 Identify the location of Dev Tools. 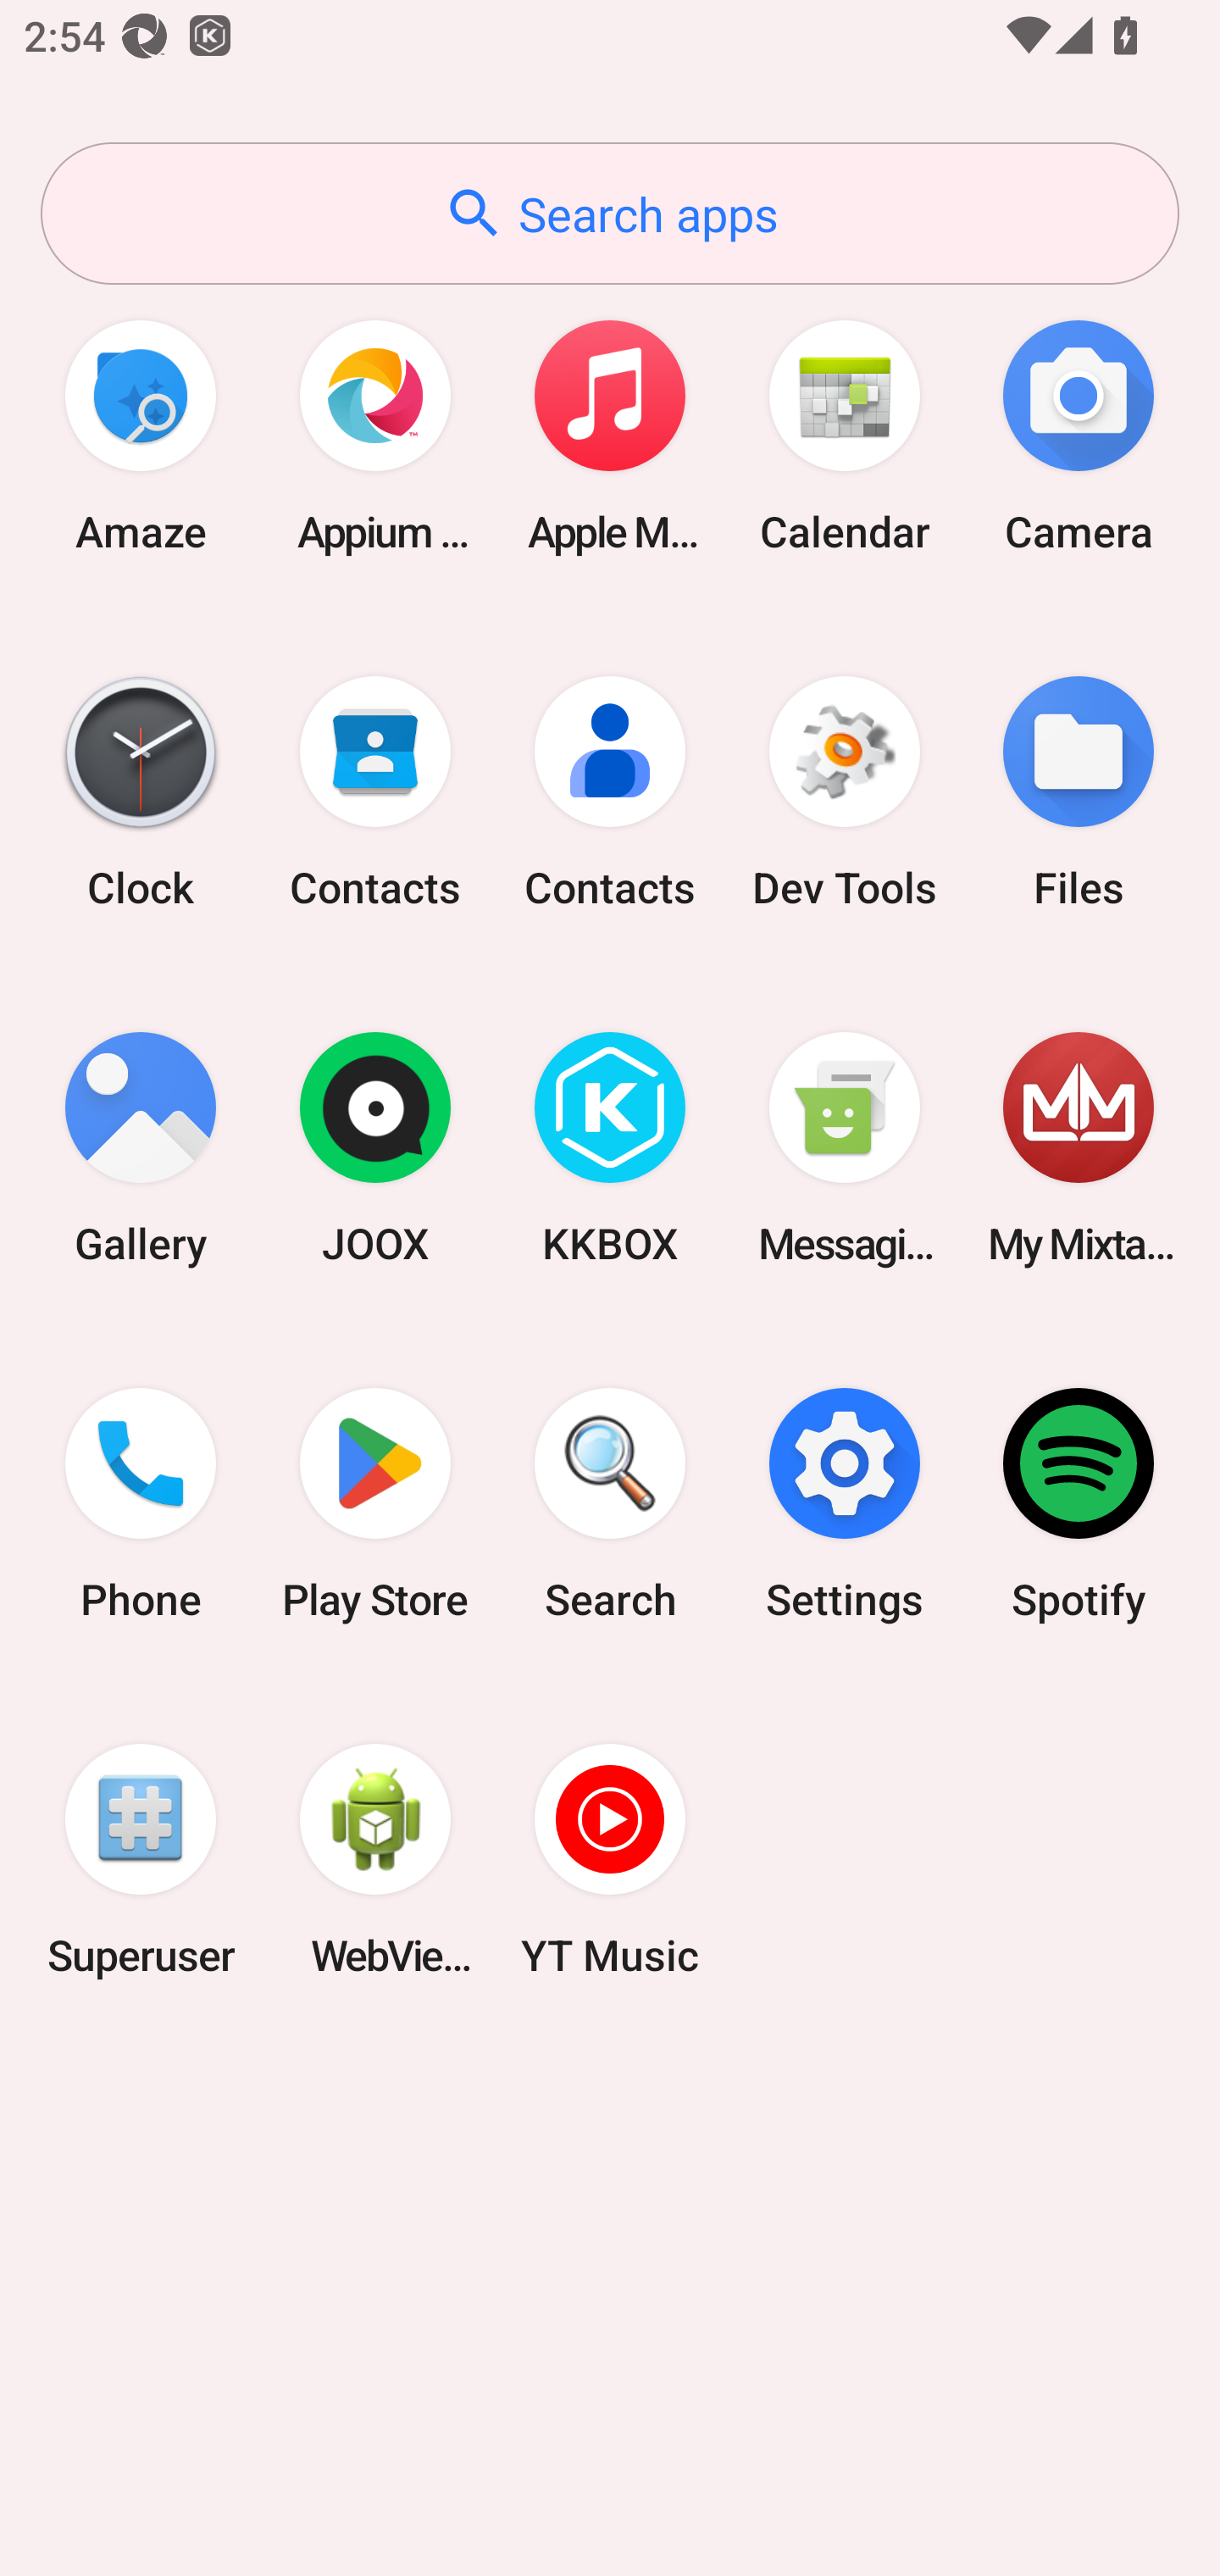
(844, 791).